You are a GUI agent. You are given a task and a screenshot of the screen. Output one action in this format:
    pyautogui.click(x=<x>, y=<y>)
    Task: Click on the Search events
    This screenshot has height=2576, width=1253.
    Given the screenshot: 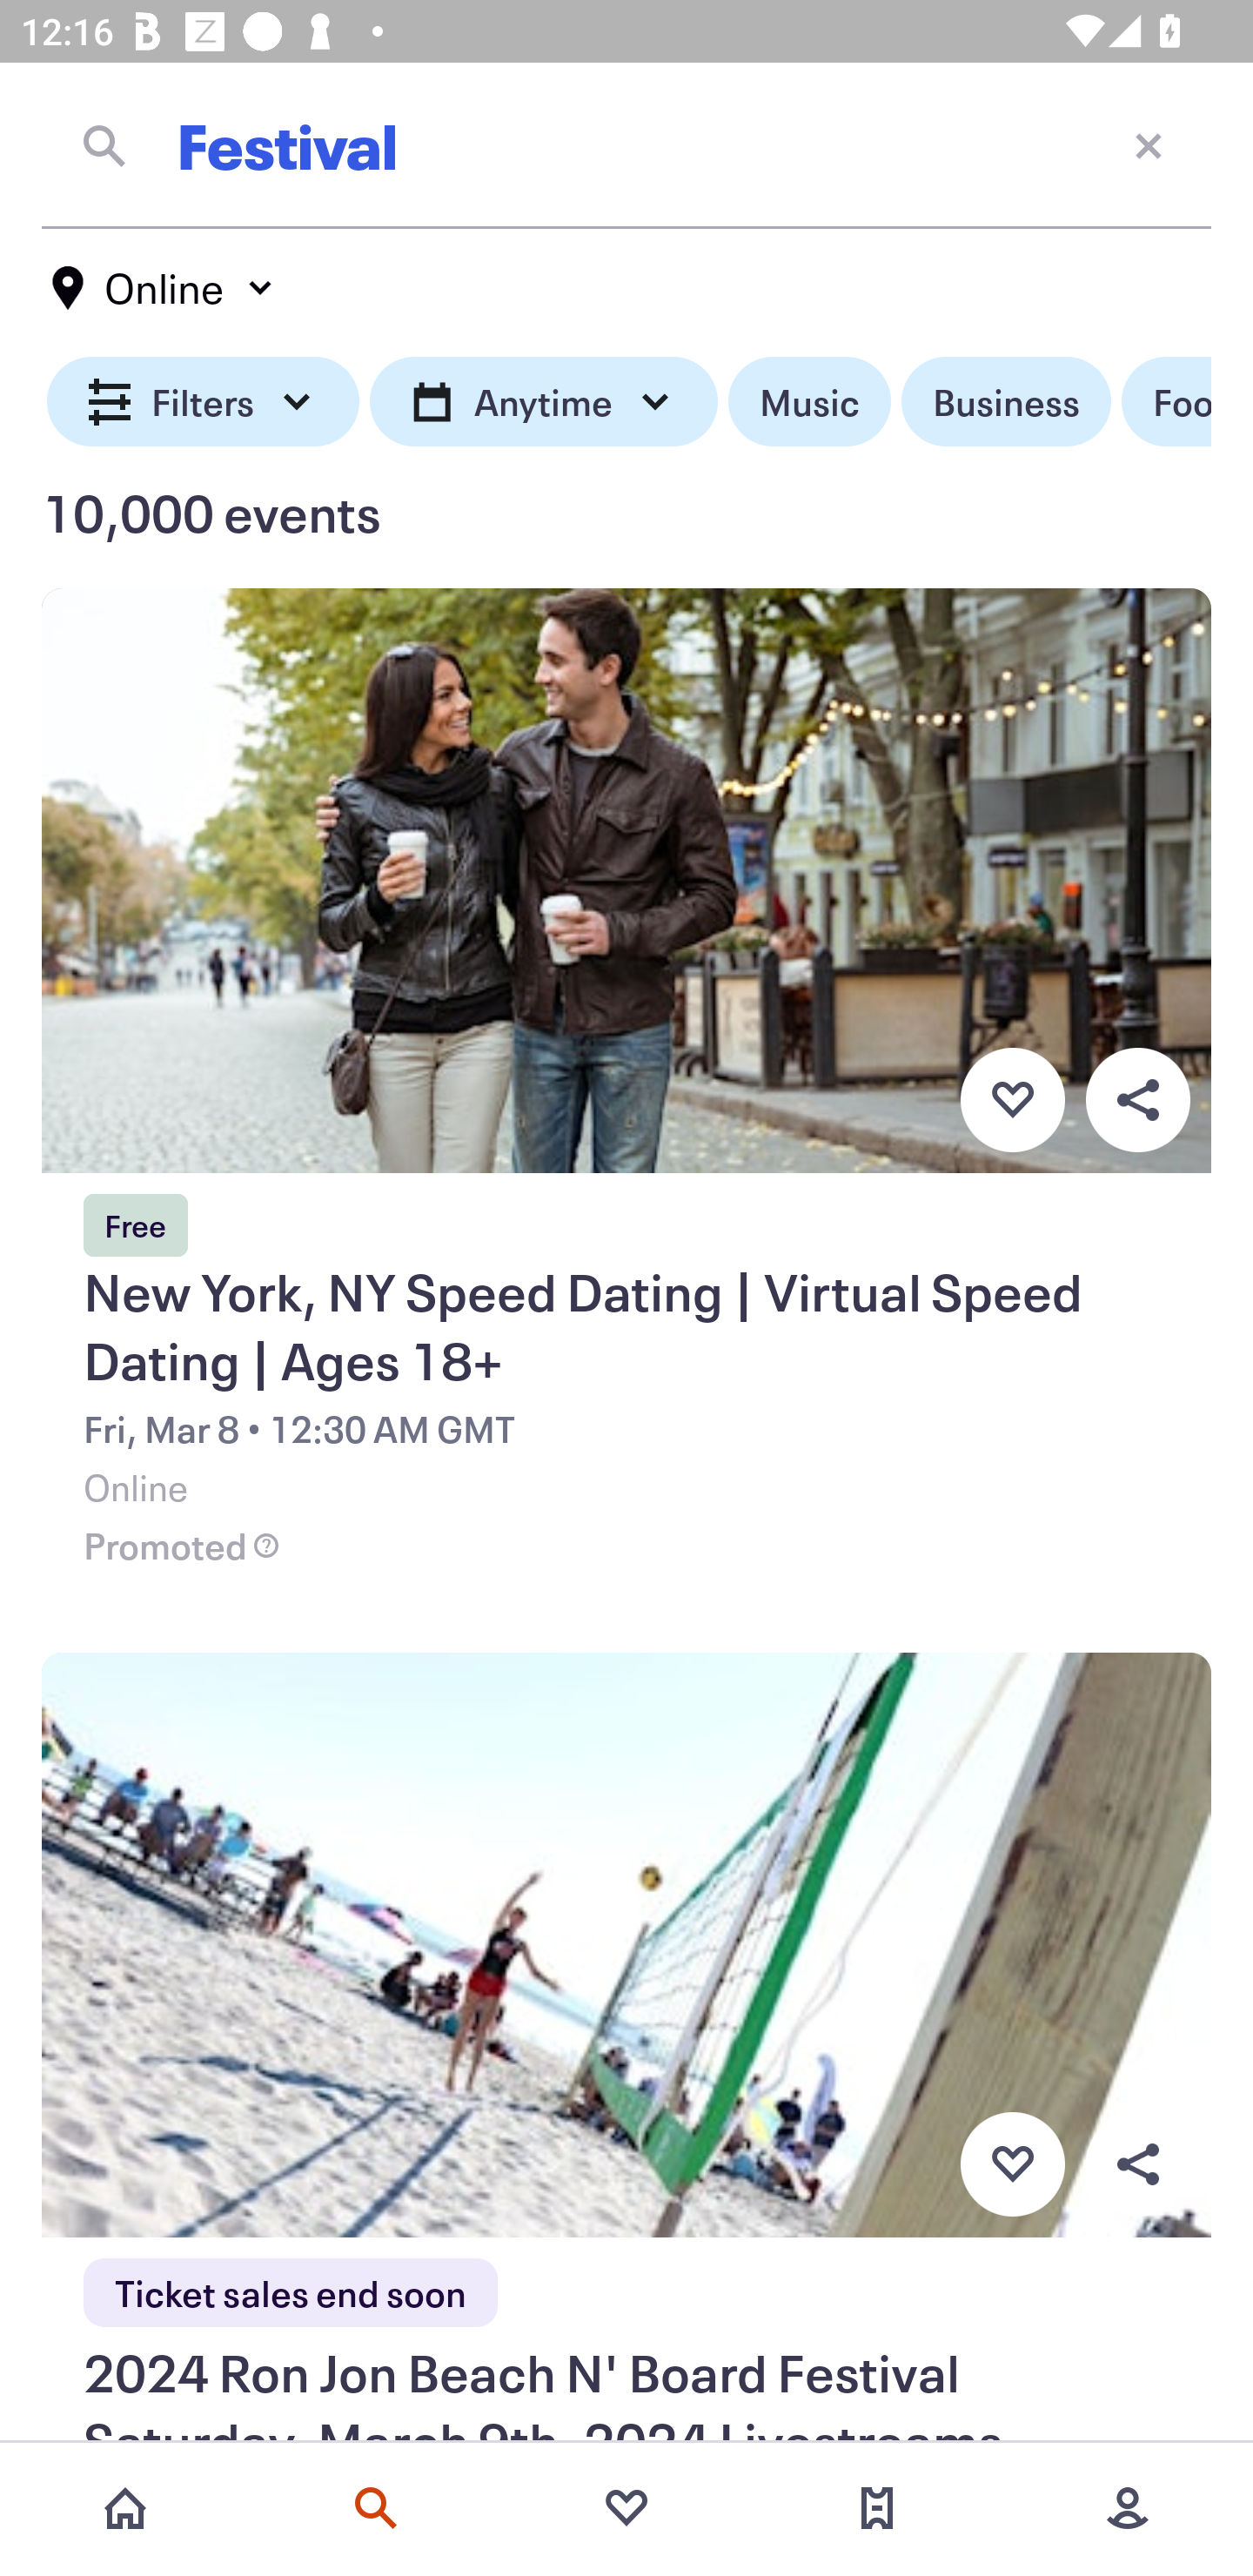 What is the action you would take?
    pyautogui.click(x=376, y=2508)
    